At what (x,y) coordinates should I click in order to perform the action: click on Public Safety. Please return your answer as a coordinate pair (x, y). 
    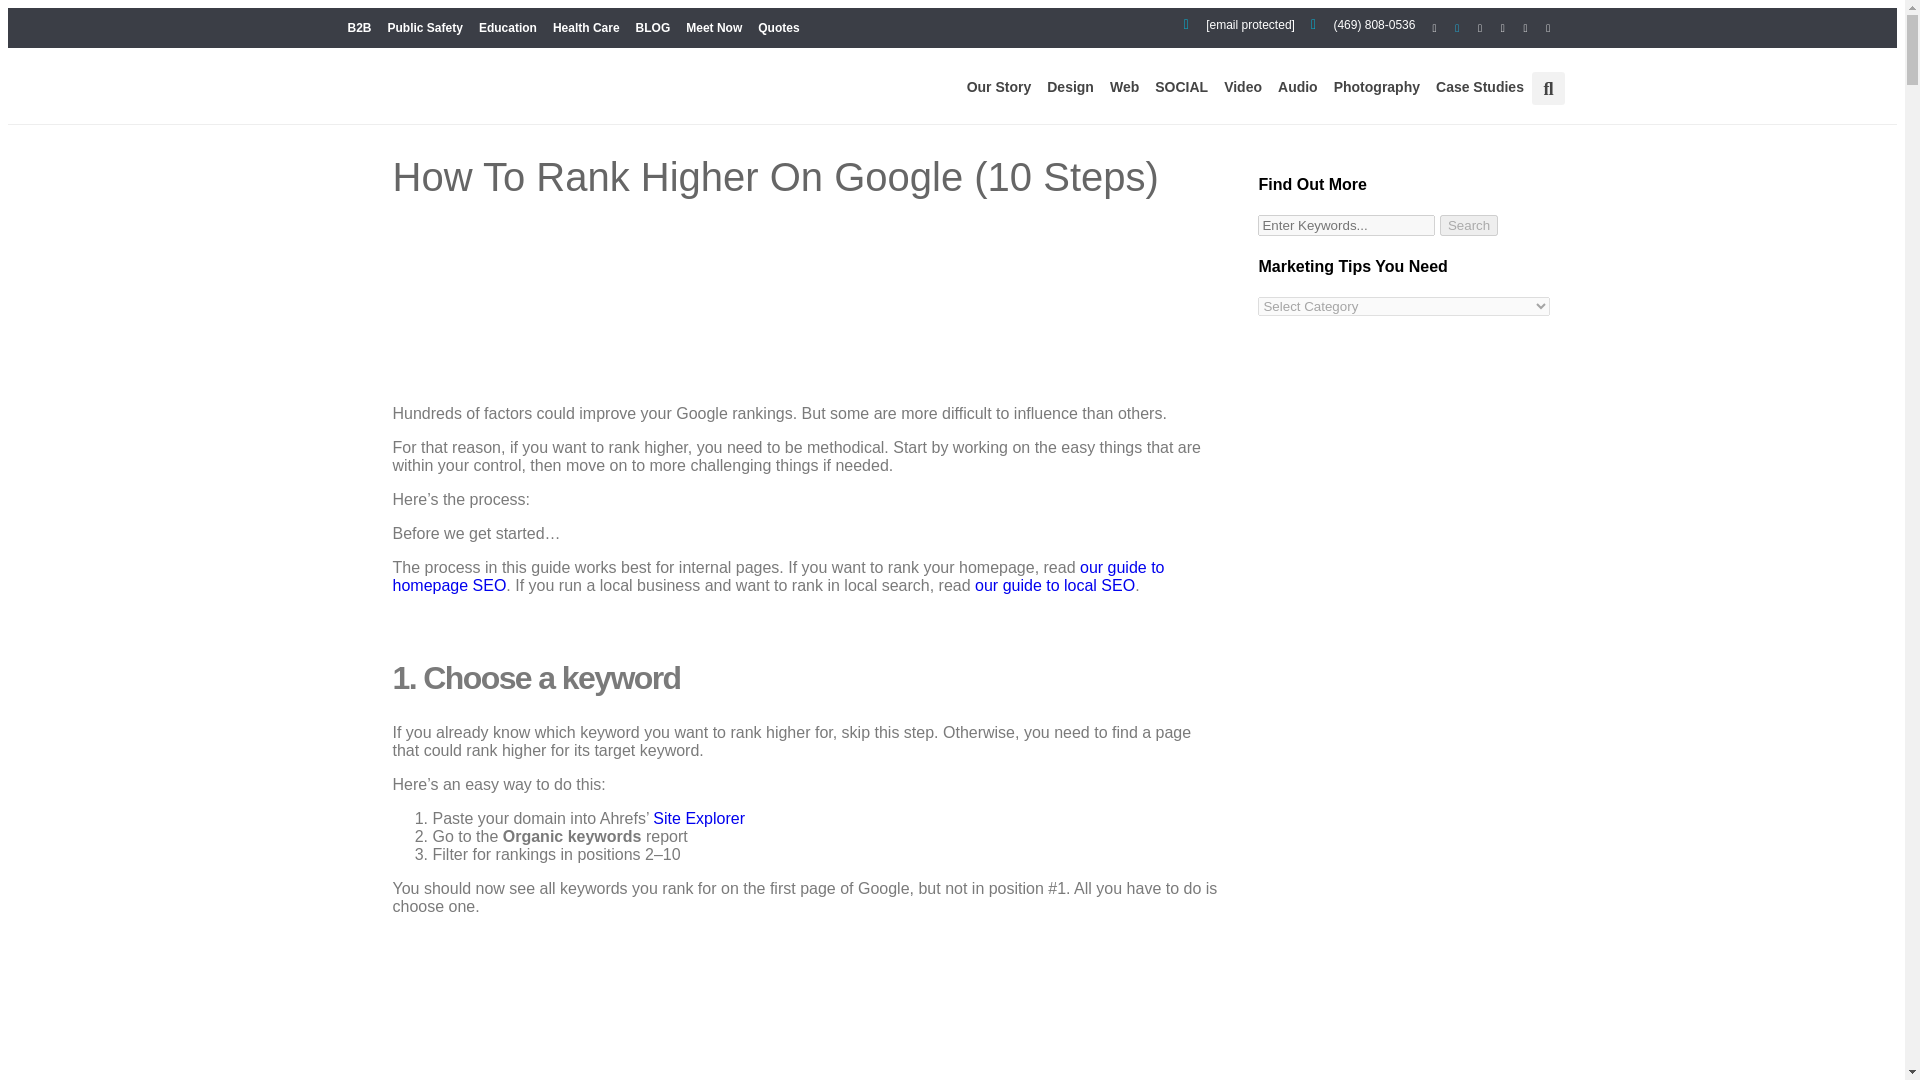
    Looking at the image, I should click on (425, 28).